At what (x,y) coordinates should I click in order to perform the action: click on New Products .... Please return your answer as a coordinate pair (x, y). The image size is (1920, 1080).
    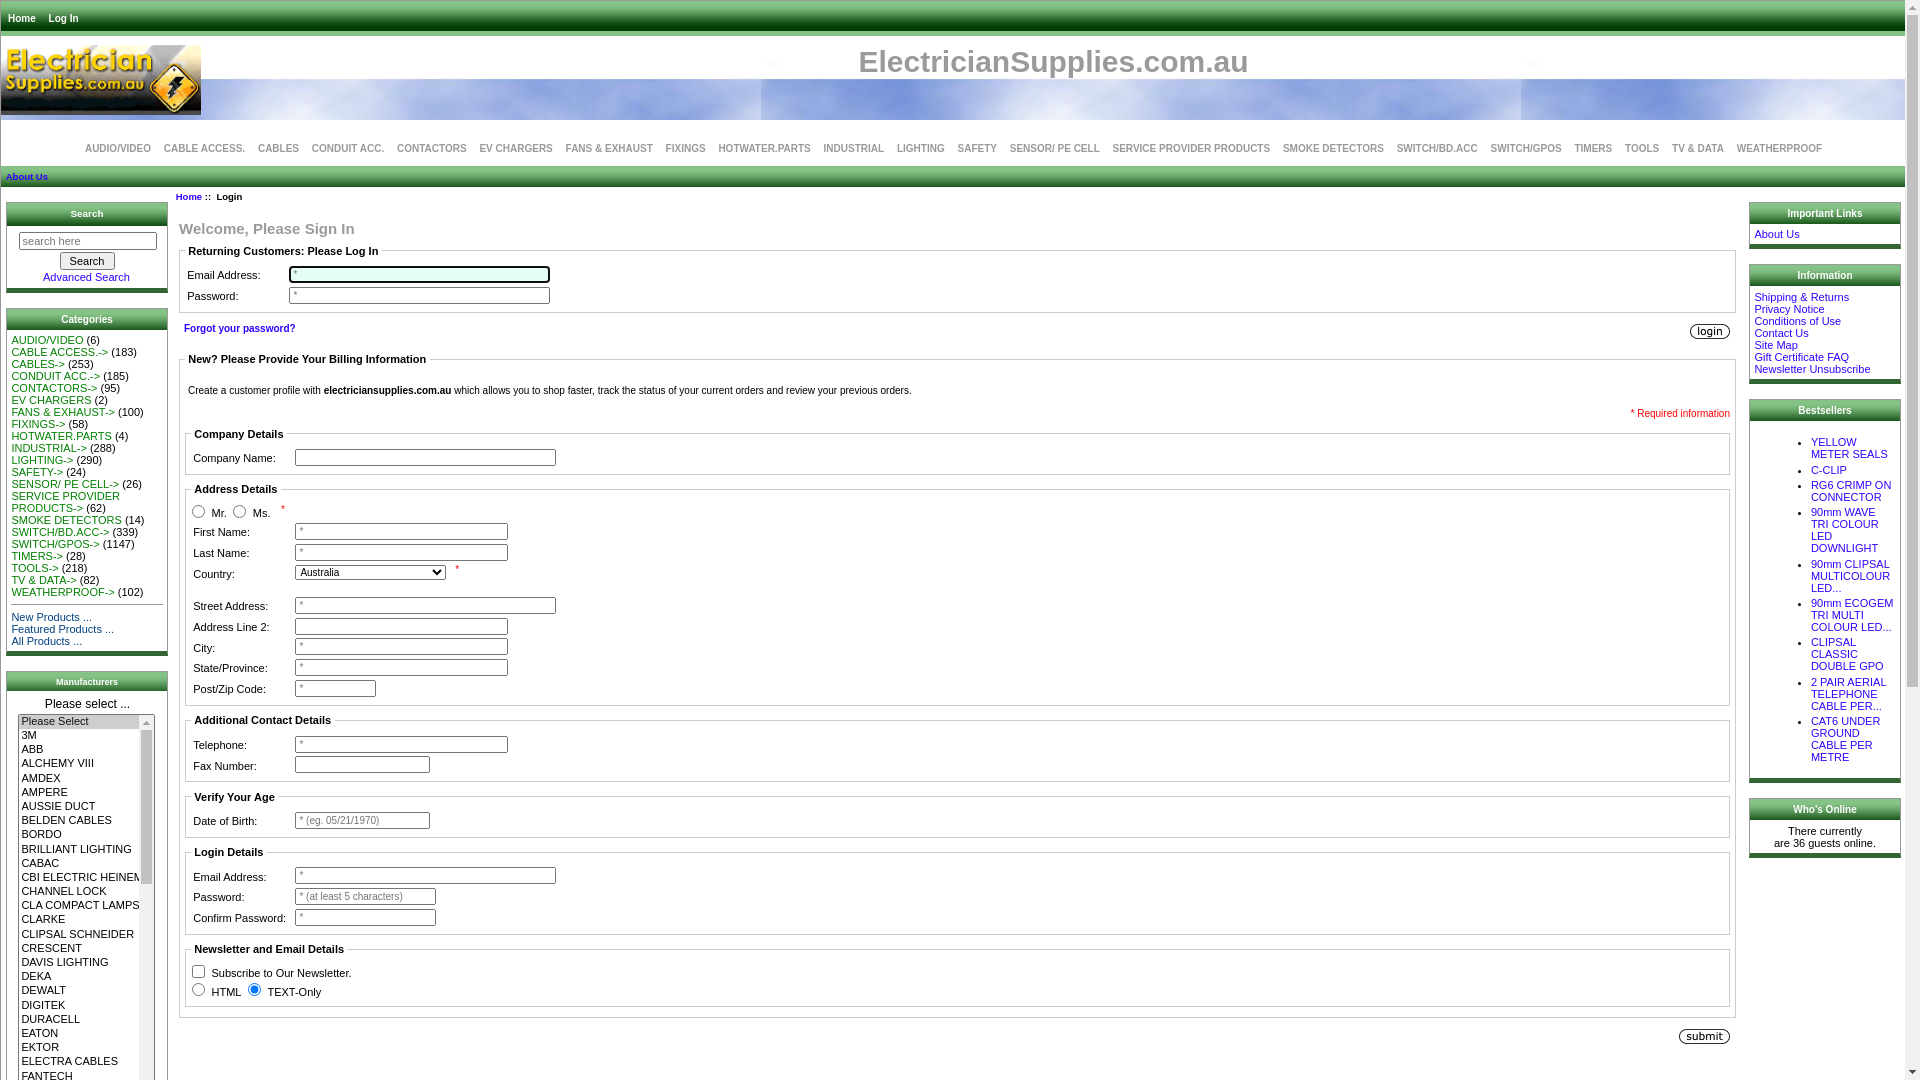
    Looking at the image, I should click on (52, 617).